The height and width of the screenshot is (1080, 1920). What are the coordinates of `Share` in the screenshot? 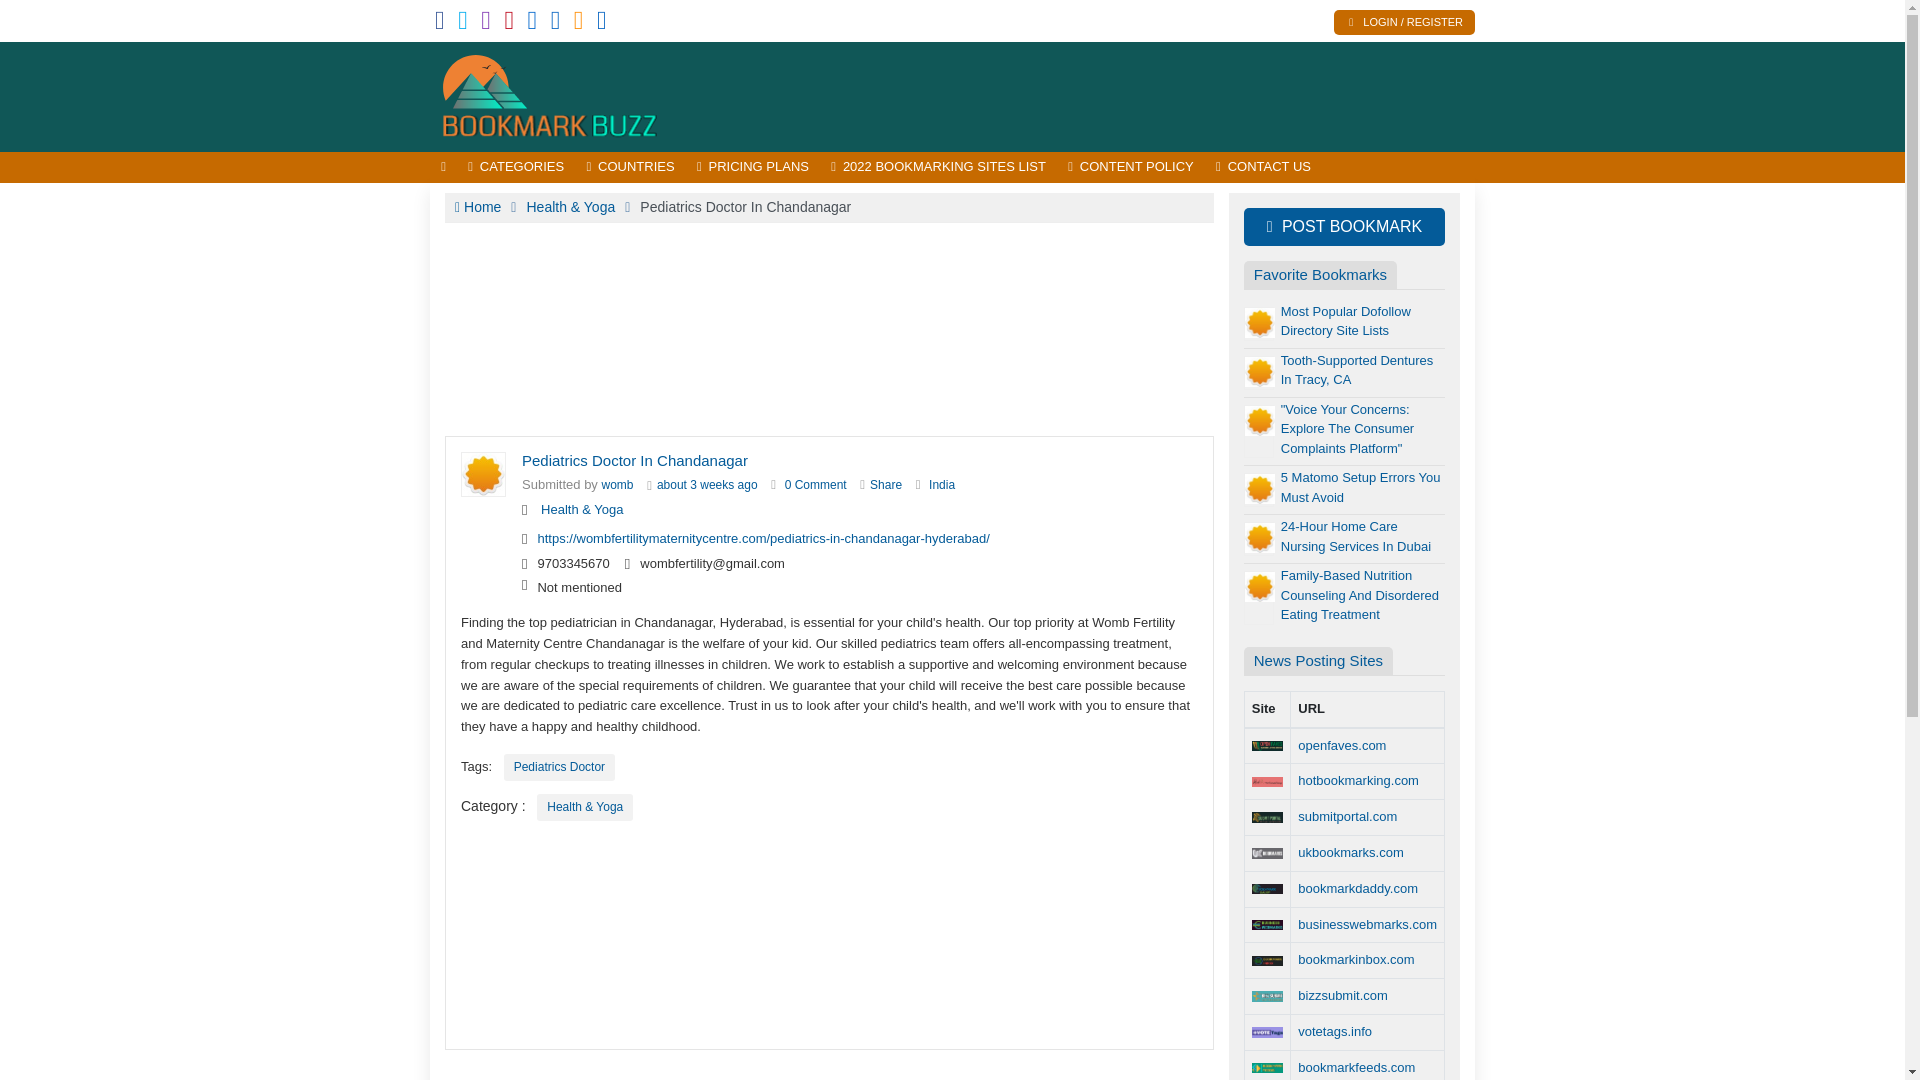 It's located at (886, 485).